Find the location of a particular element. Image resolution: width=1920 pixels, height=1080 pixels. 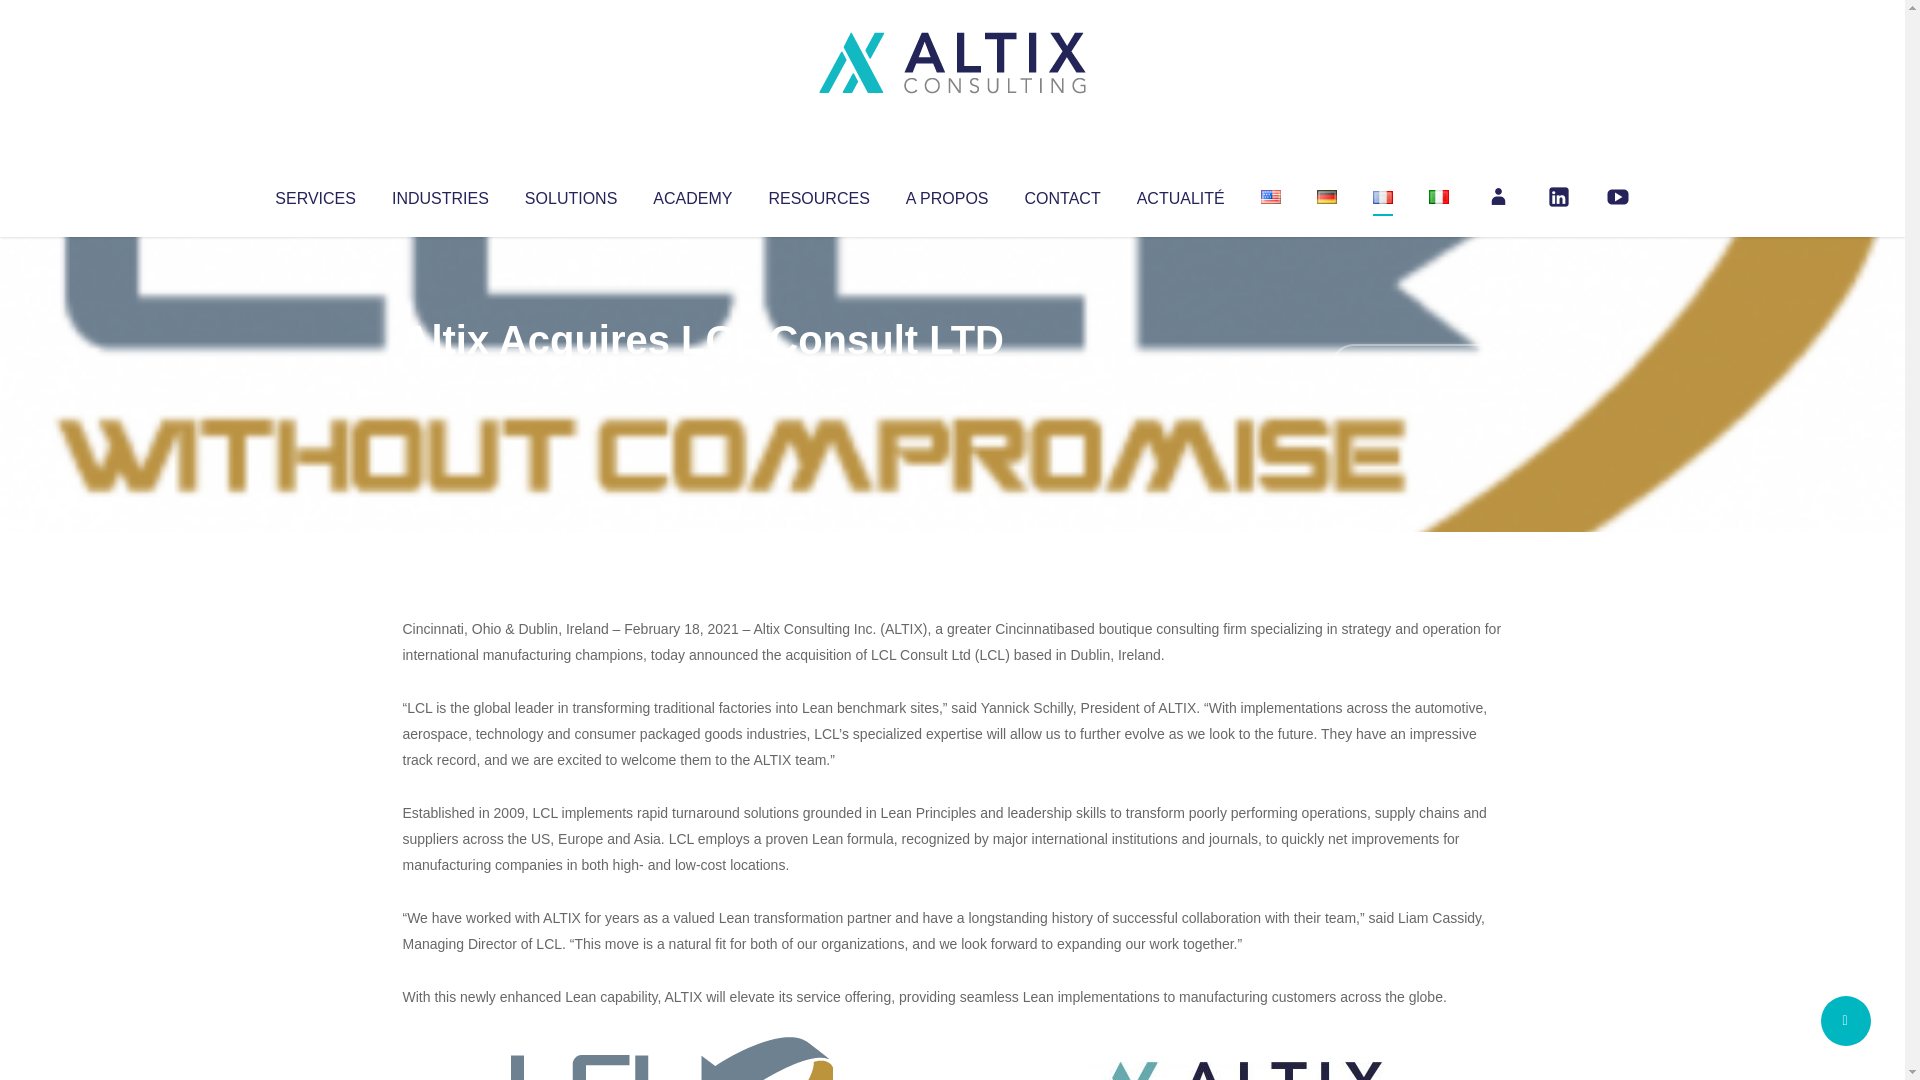

INDUSTRIES is located at coordinates (440, 194).